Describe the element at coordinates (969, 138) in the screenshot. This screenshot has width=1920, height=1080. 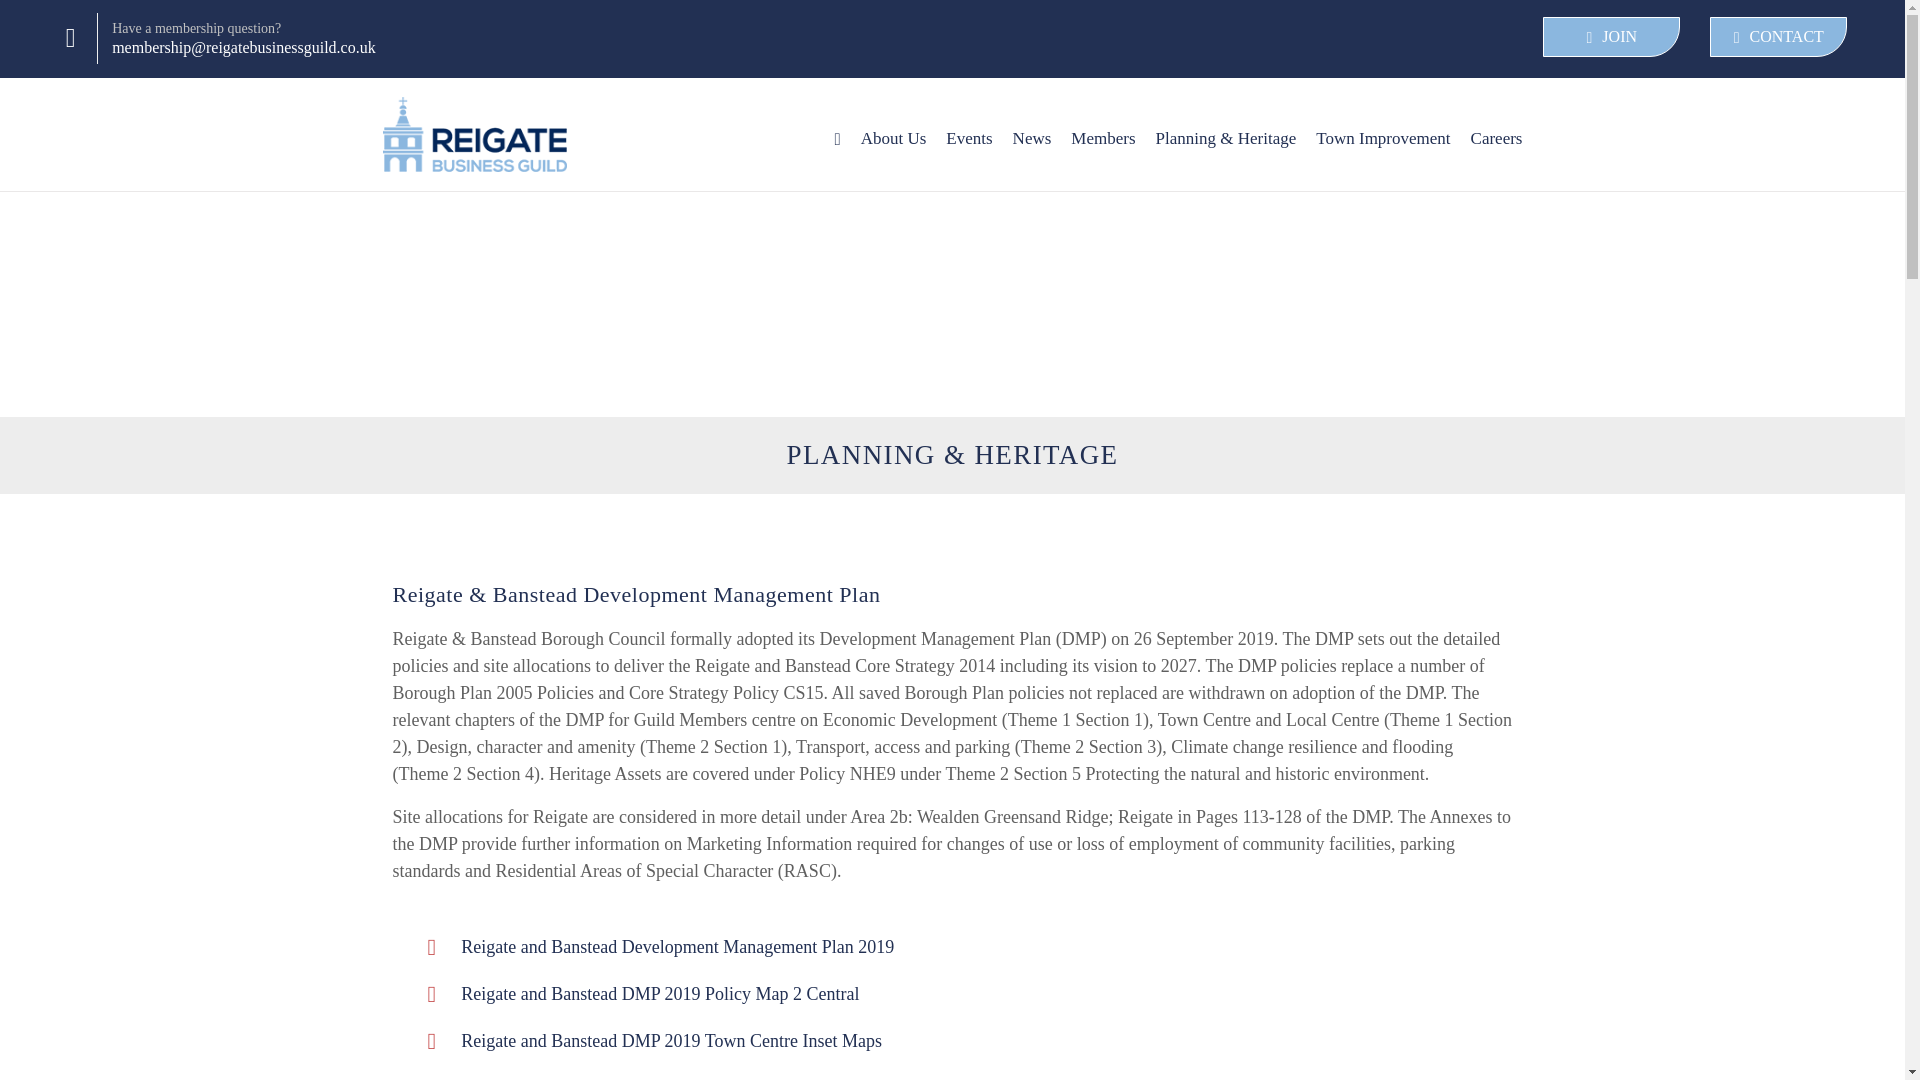
I see `Events` at that location.